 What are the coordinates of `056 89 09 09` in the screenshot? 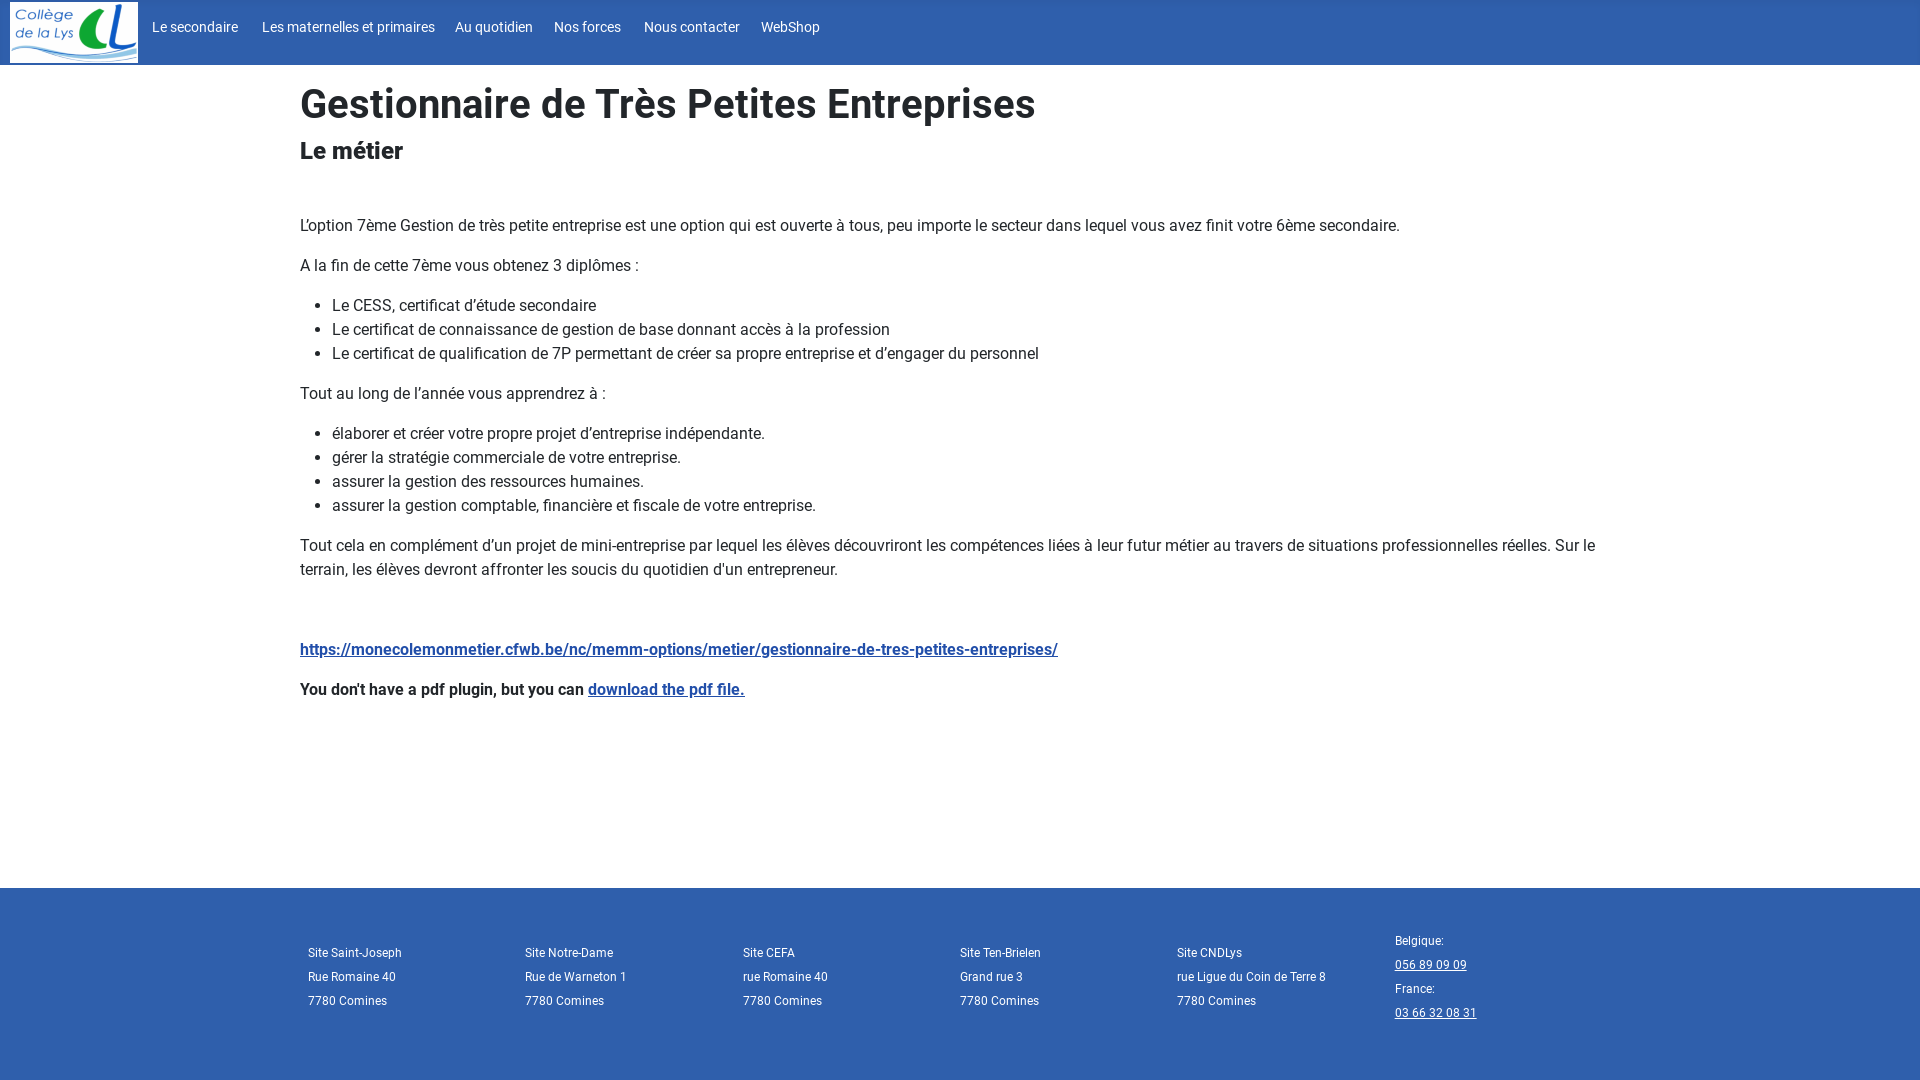 It's located at (1431, 965).